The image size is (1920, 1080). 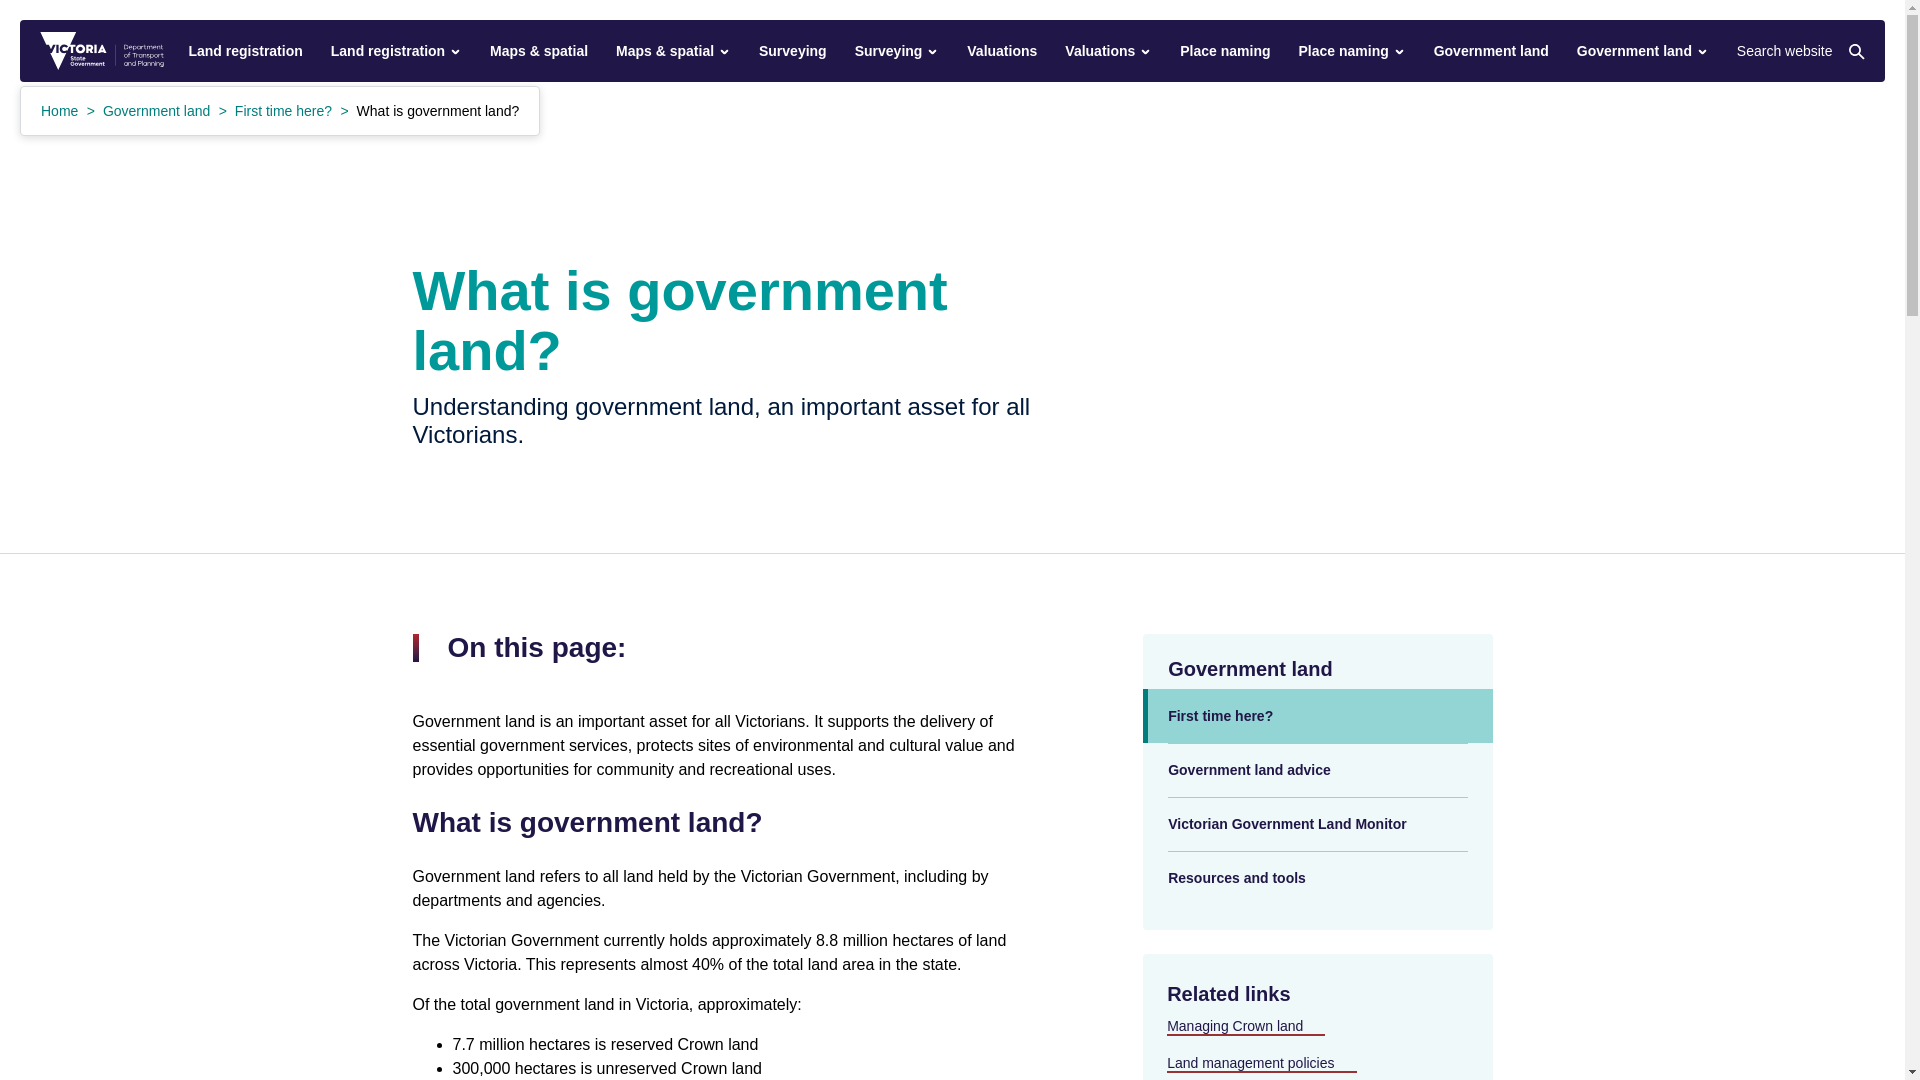 What do you see at coordinates (19, 10) in the screenshot?
I see `Skip to content` at bounding box center [19, 10].